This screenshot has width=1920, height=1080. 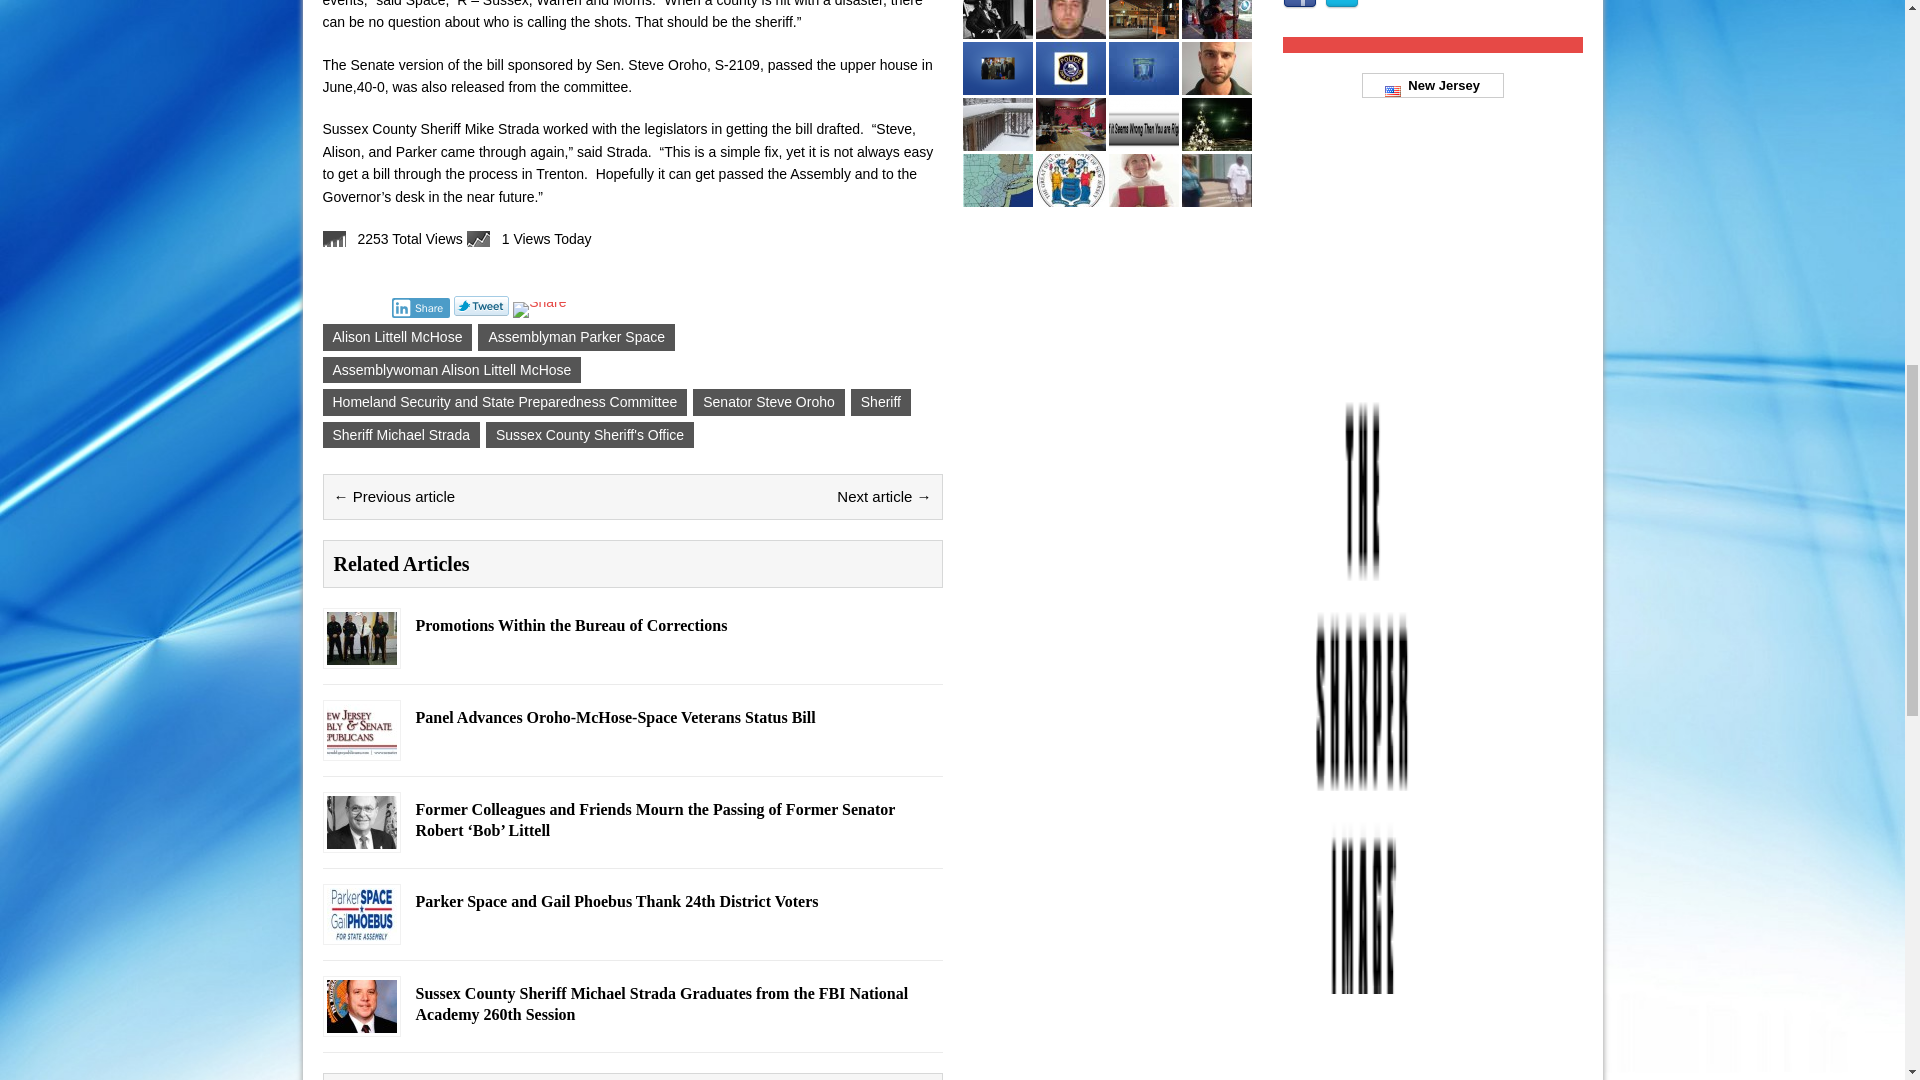 What do you see at coordinates (360, 930) in the screenshot?
I see `Parker Space and Gail Phoebus Thank 24th District Voters` at bounding box center [360, 930].